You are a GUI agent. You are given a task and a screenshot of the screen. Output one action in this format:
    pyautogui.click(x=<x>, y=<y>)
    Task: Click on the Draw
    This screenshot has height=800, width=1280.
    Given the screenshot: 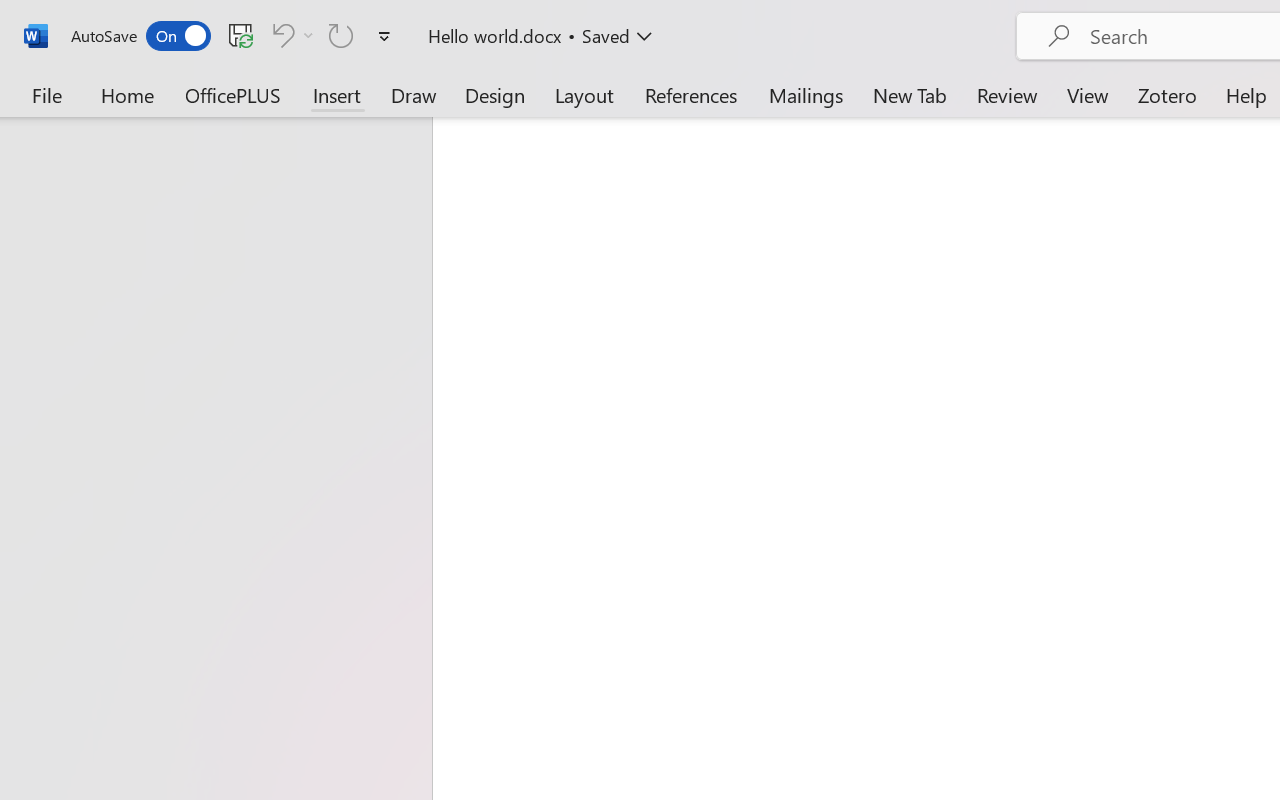 What is the action you would take?
    pyautogui.click(x=414, y=94)
    